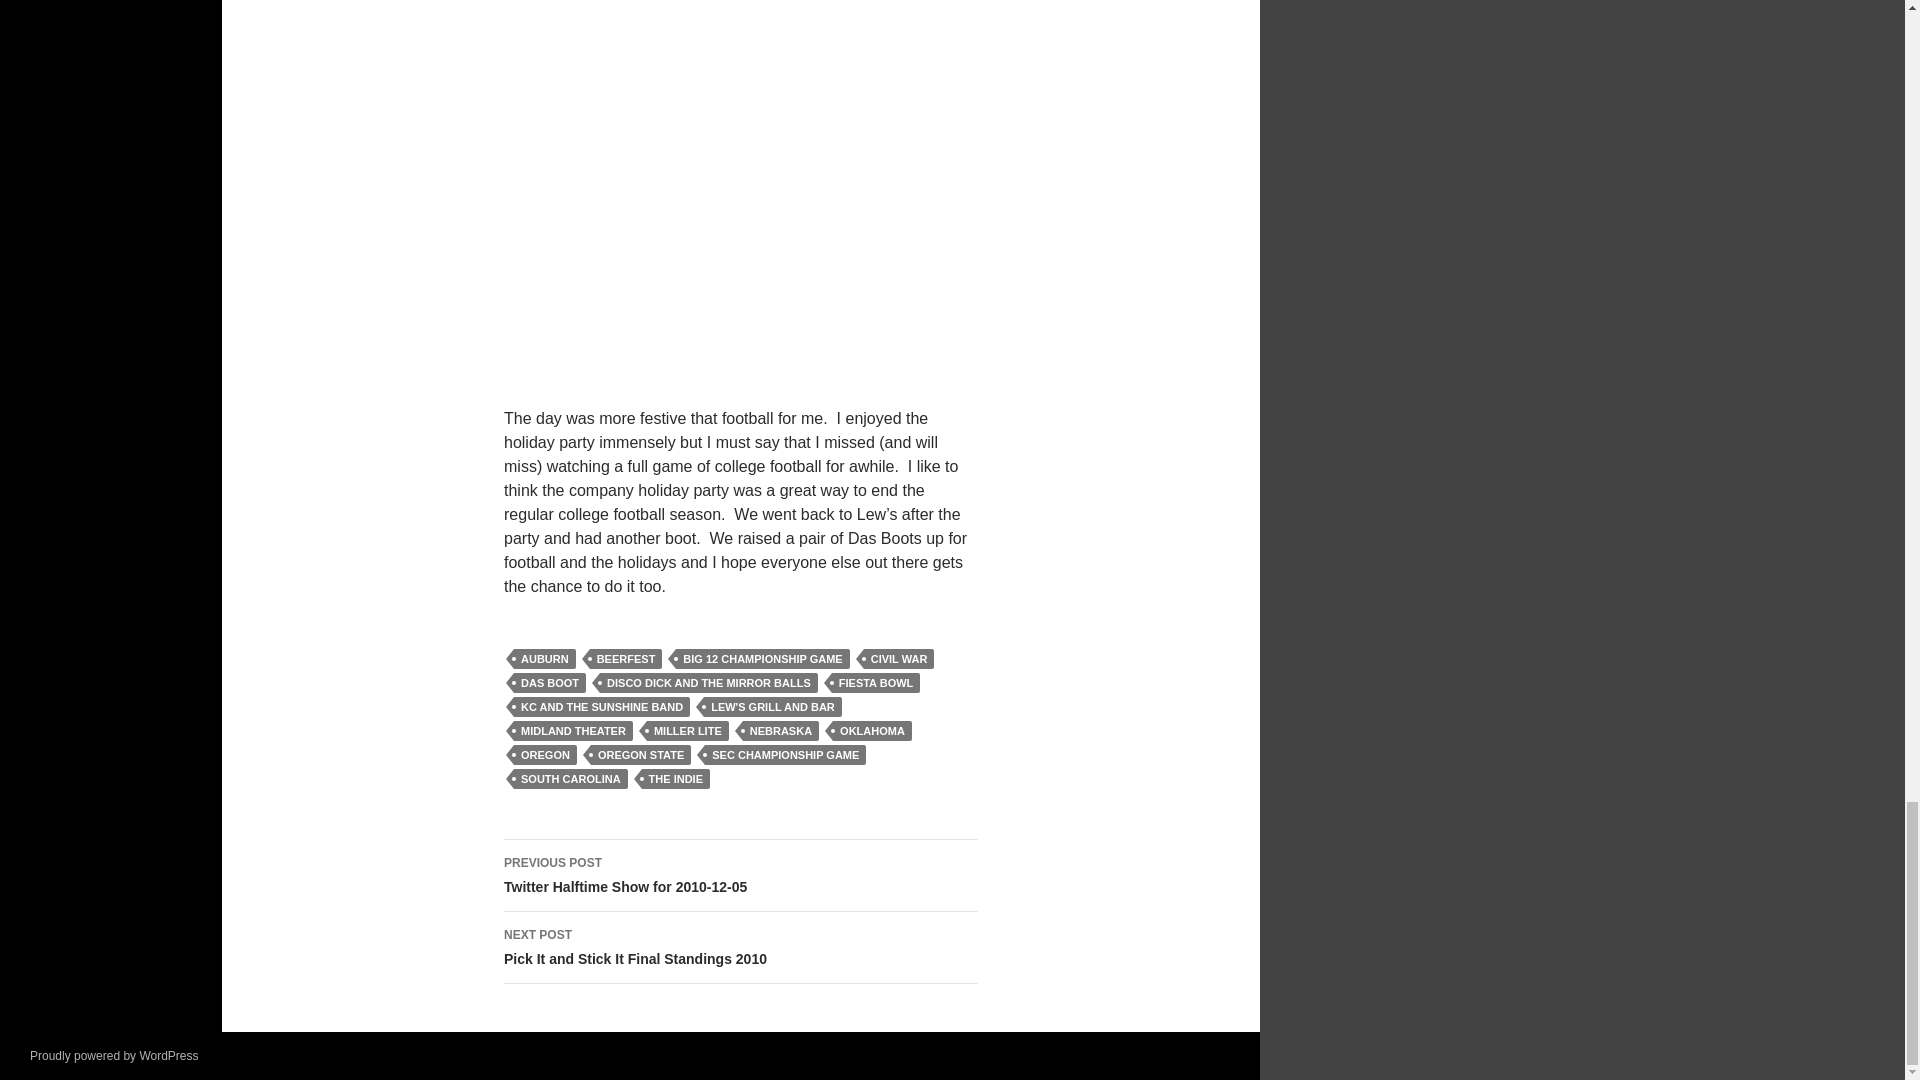  I want to click on FIESTA BOWL, so click(876, 682).